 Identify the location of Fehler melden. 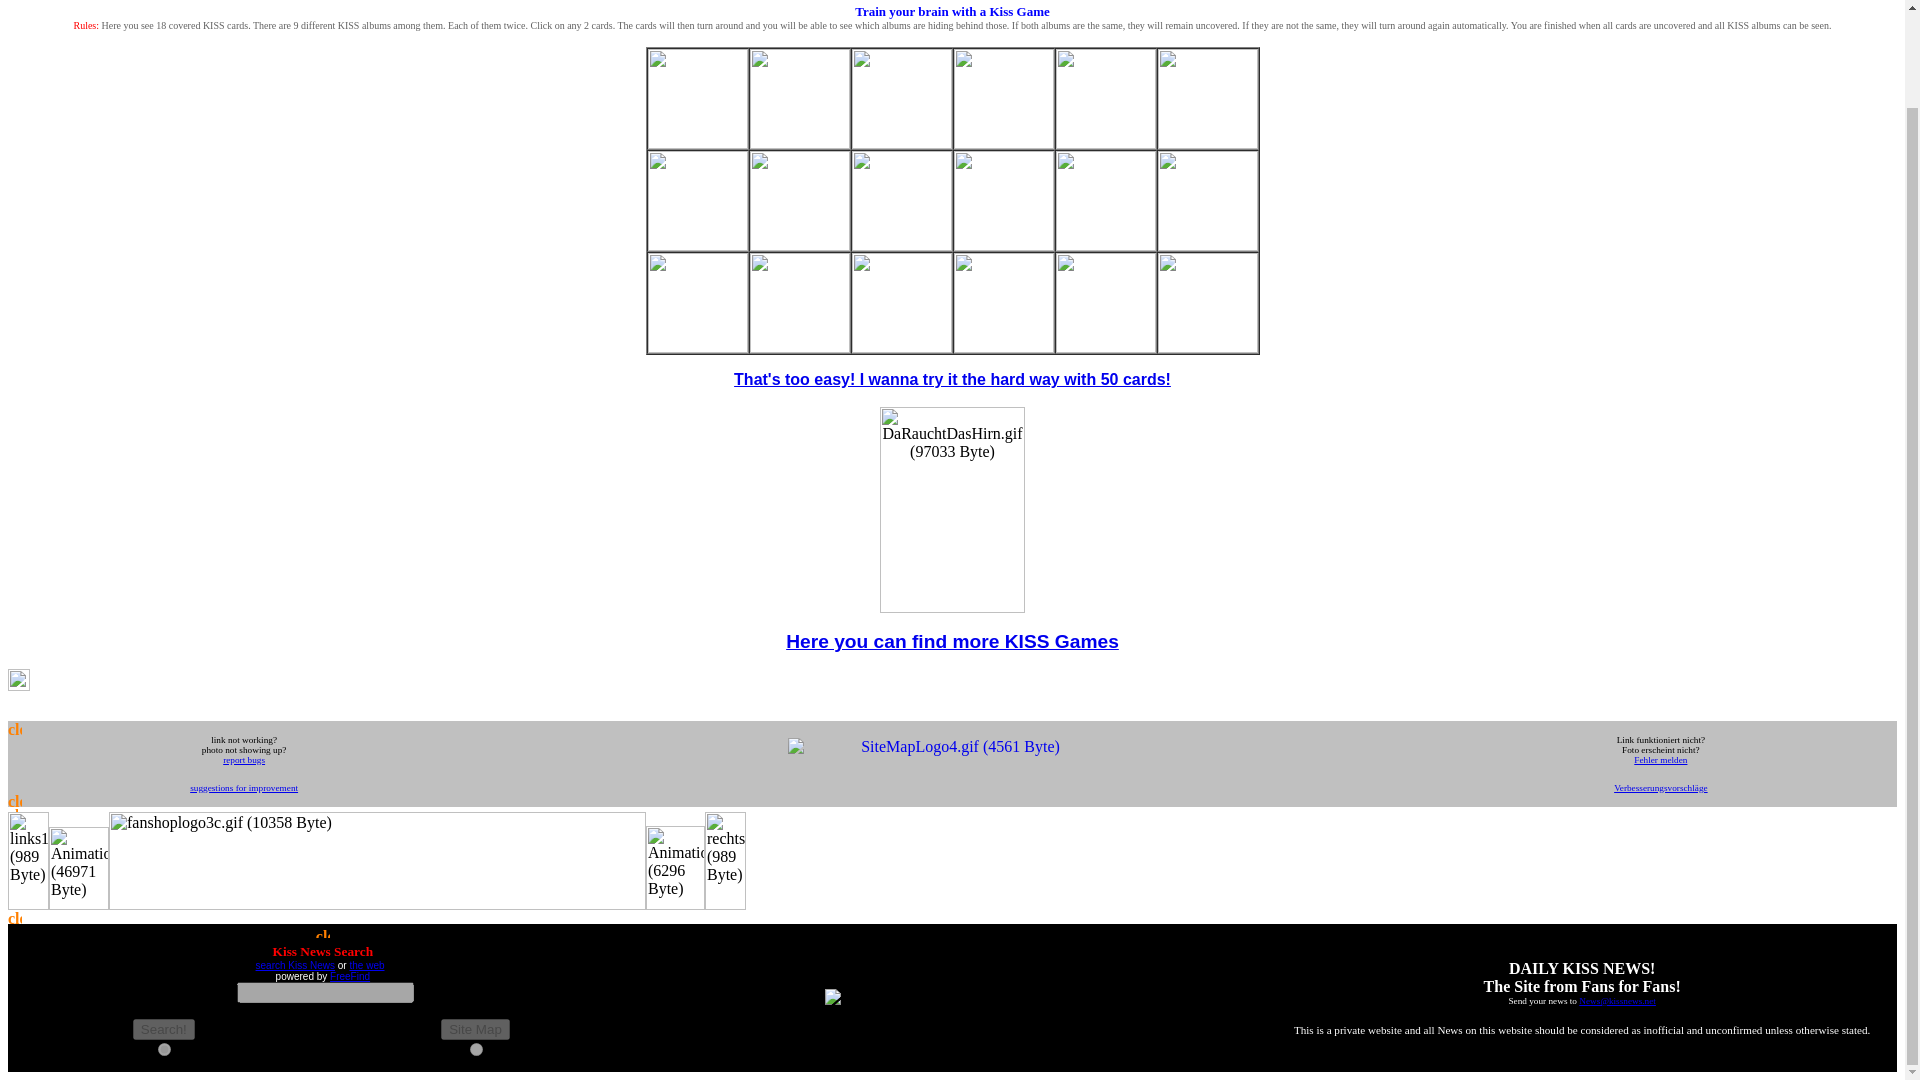
(1660, 759).